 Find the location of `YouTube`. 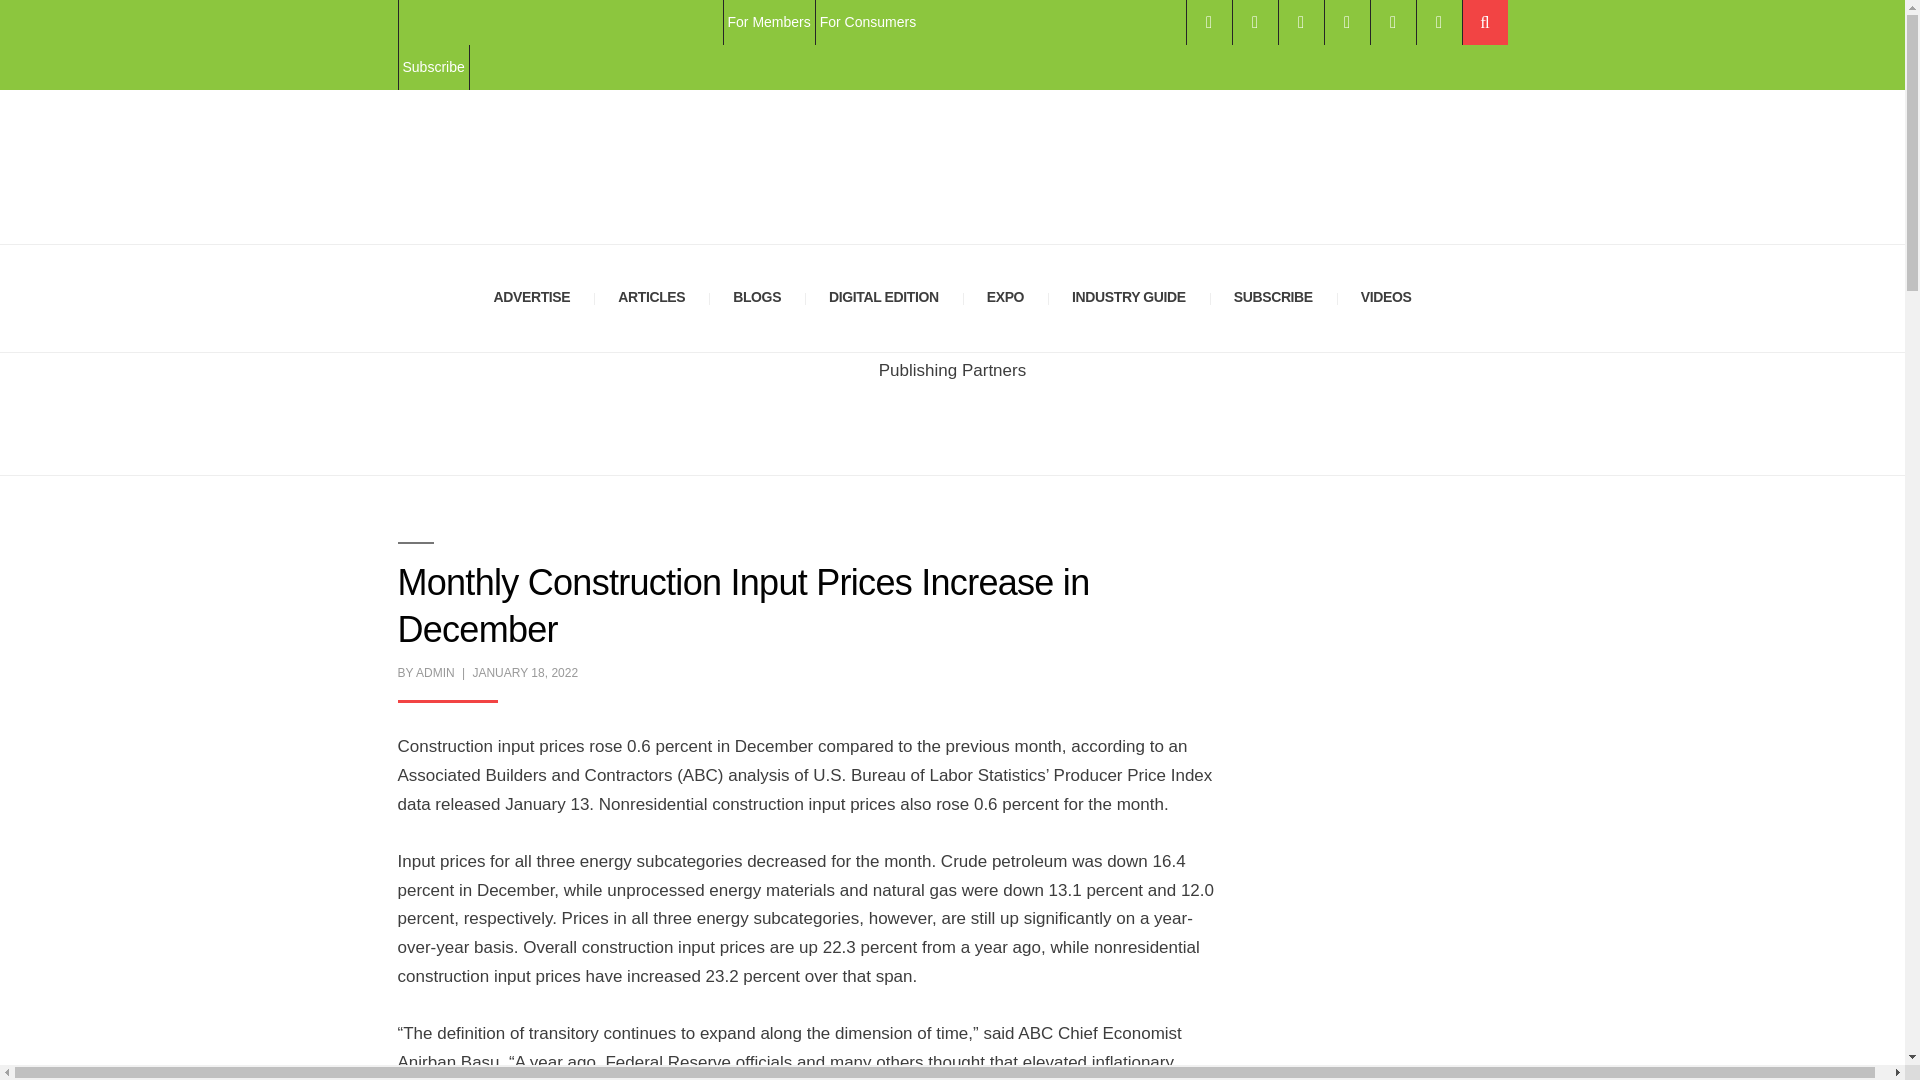

YouTube is located at coordinates (1392, 22).